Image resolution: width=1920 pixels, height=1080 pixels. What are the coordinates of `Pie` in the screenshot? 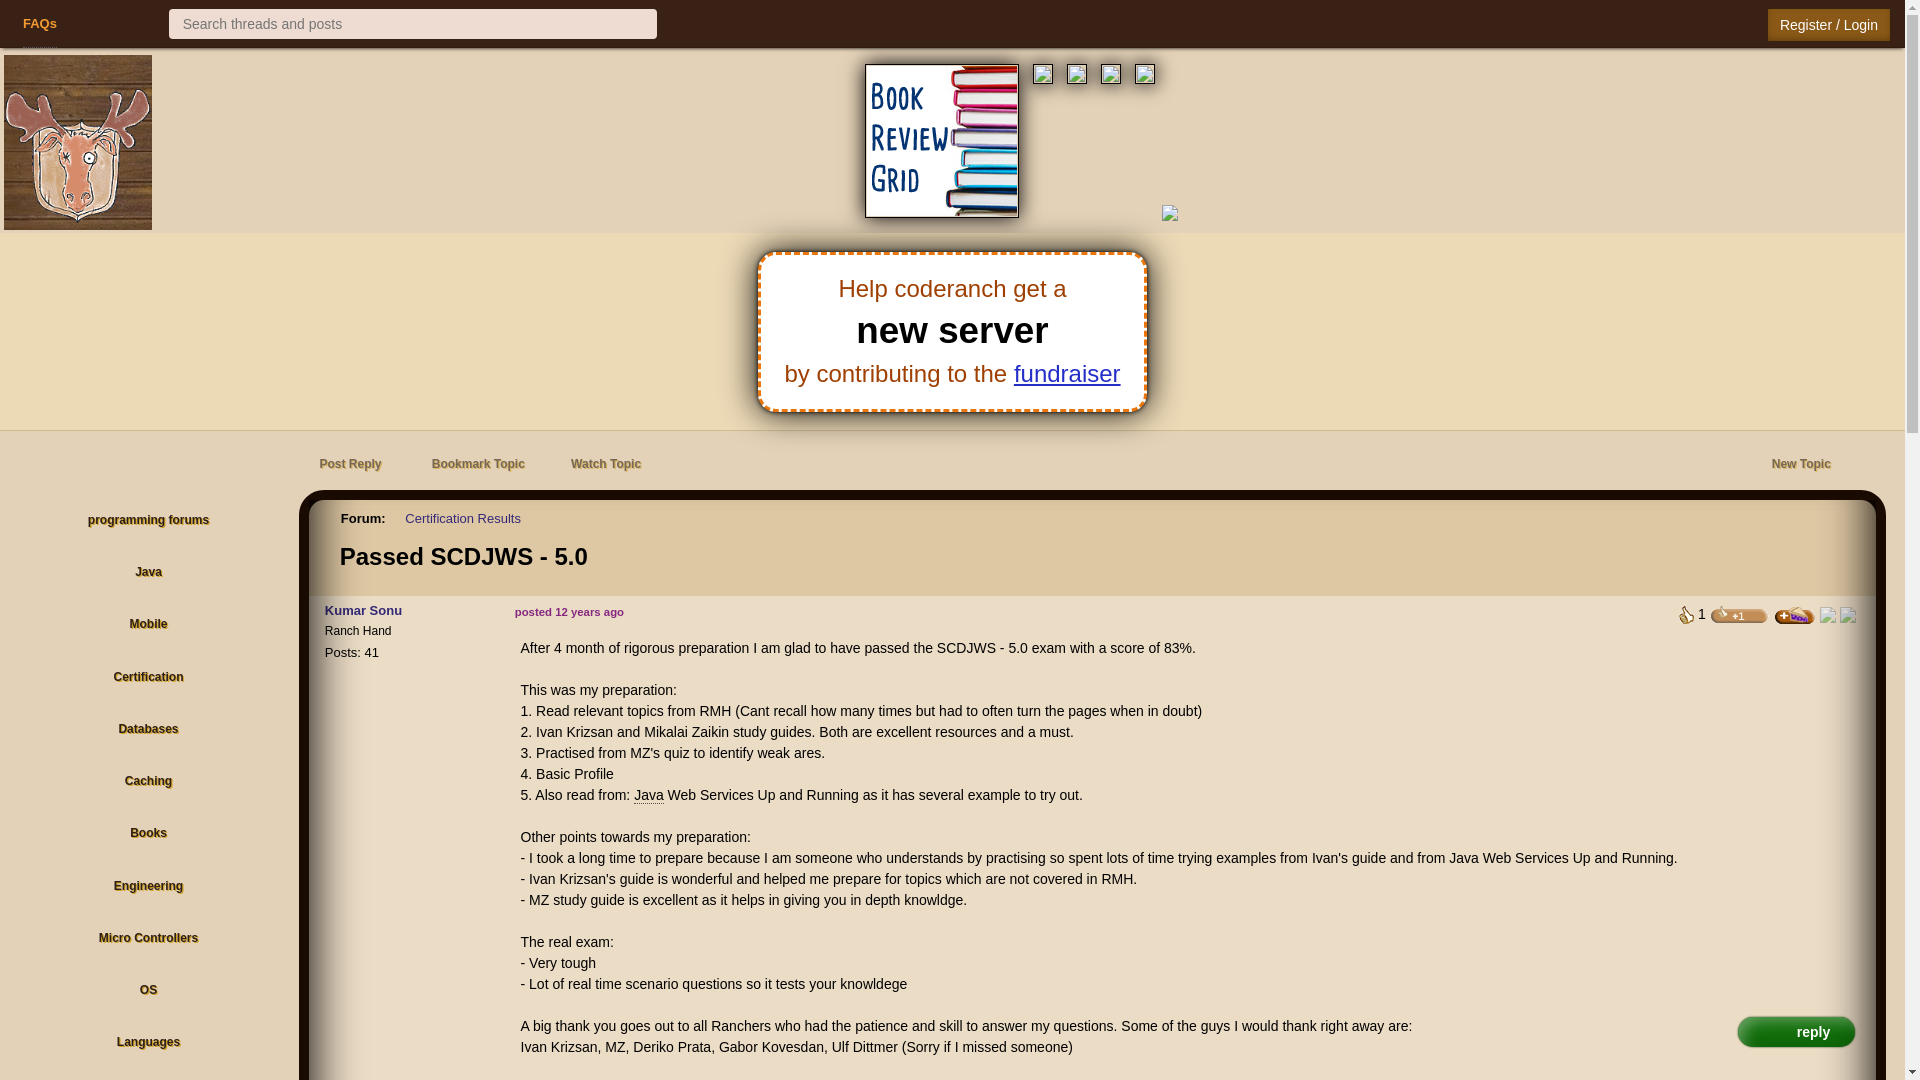 It's located at (92, 24).